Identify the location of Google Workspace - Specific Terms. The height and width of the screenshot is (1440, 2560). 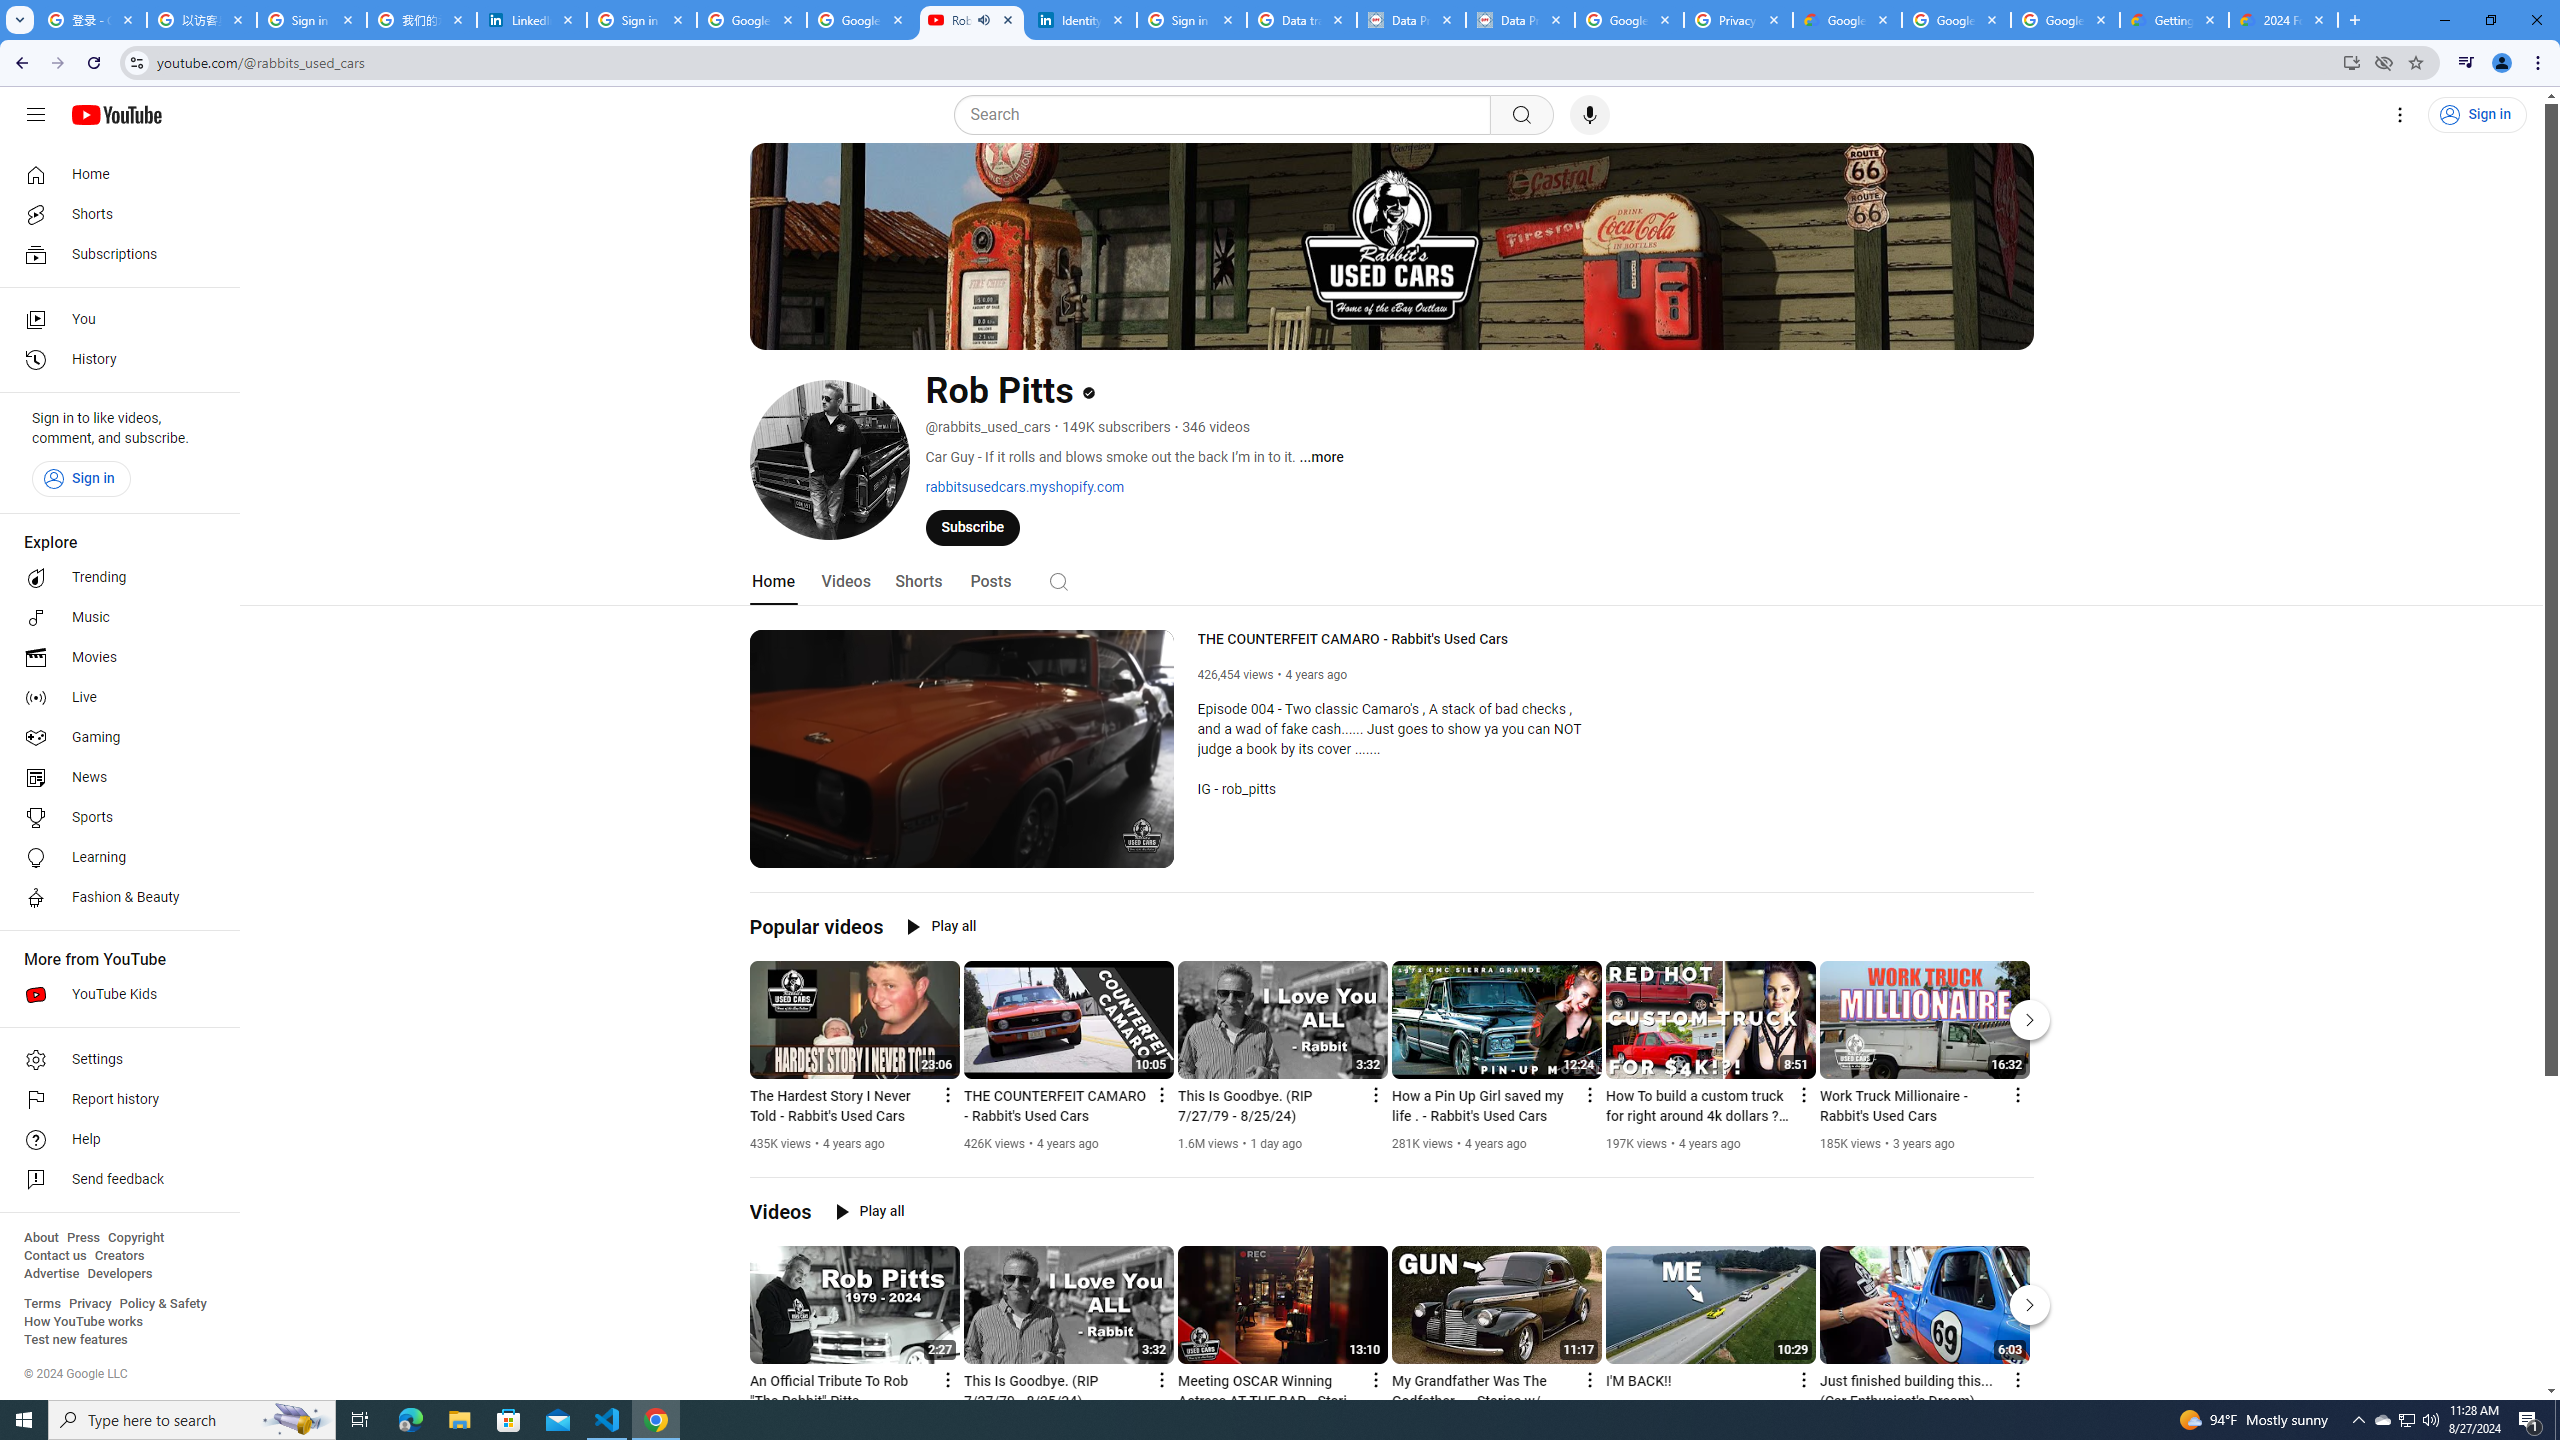
(2065, 20).